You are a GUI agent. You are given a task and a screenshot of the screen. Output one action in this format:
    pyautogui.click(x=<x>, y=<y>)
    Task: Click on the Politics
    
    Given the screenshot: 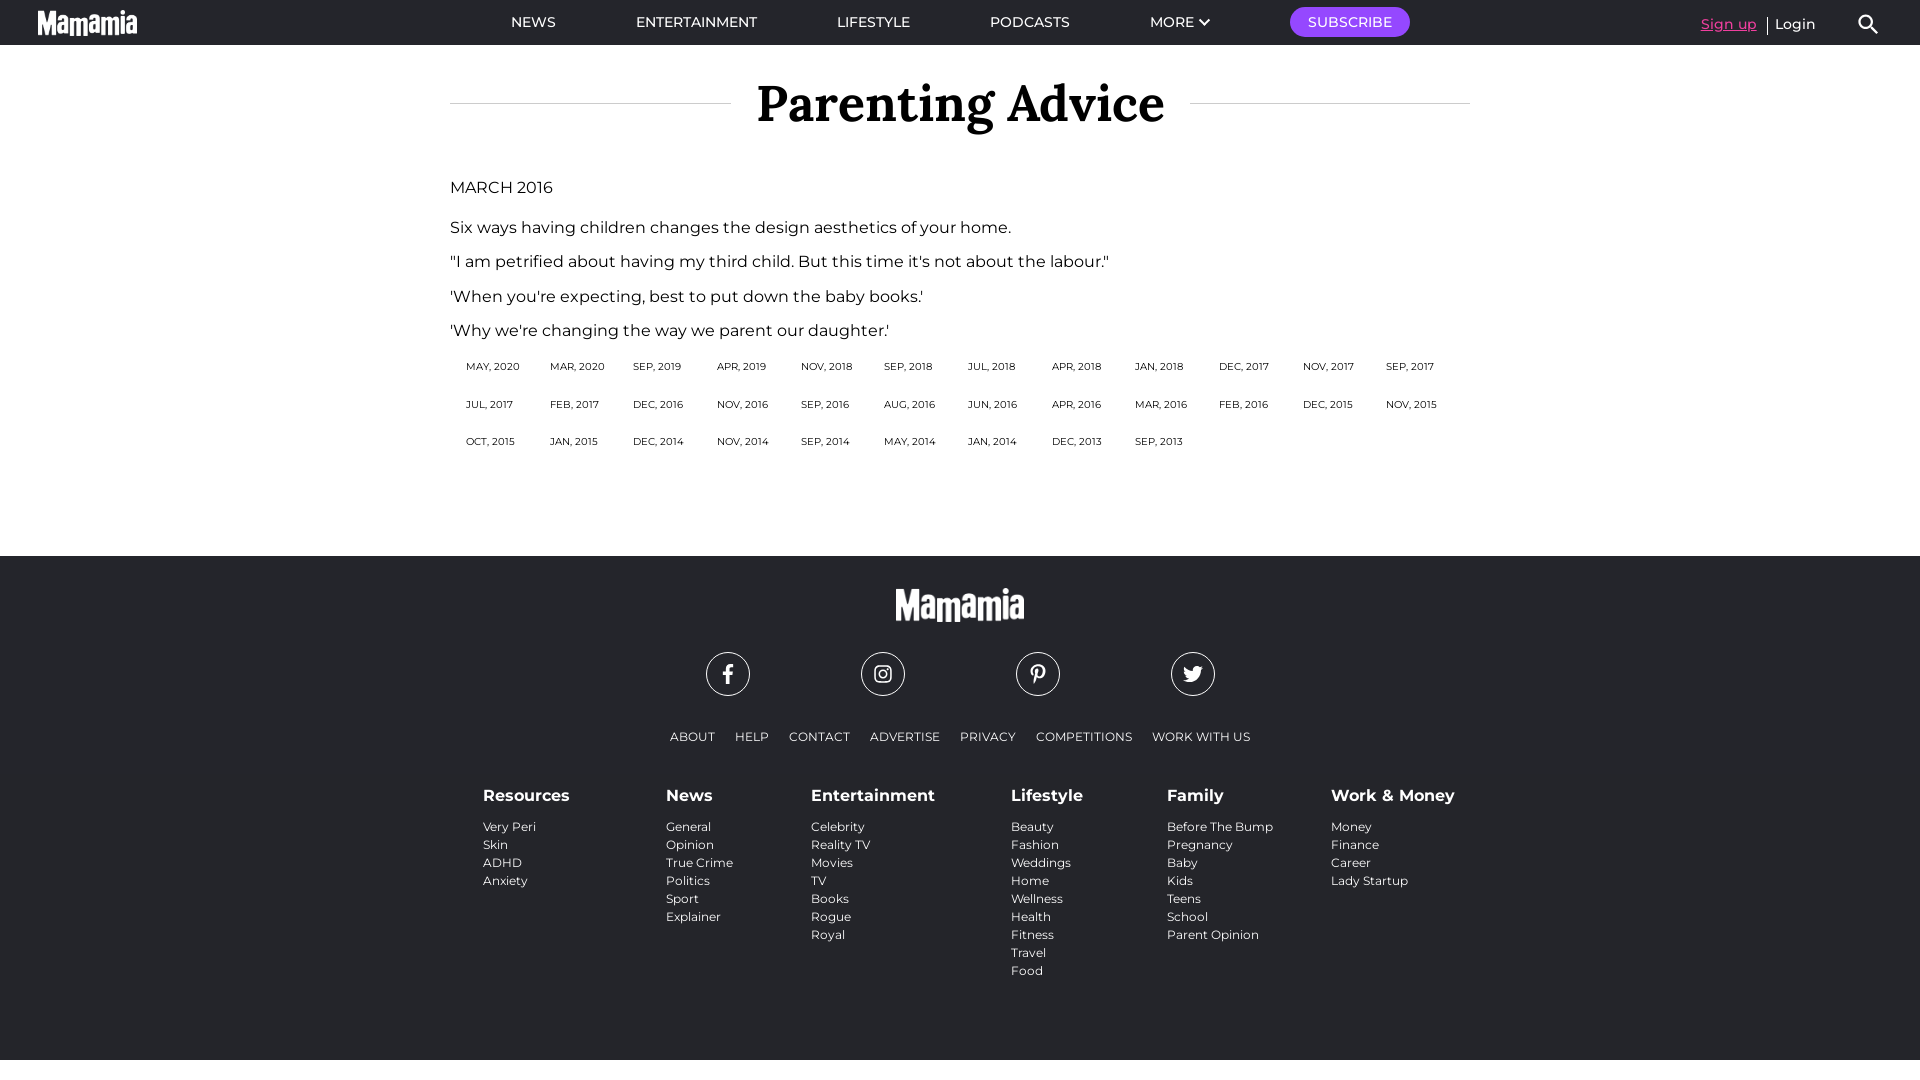 What is the action you would take?
    pyautogui.click(x=688, y=880)
    